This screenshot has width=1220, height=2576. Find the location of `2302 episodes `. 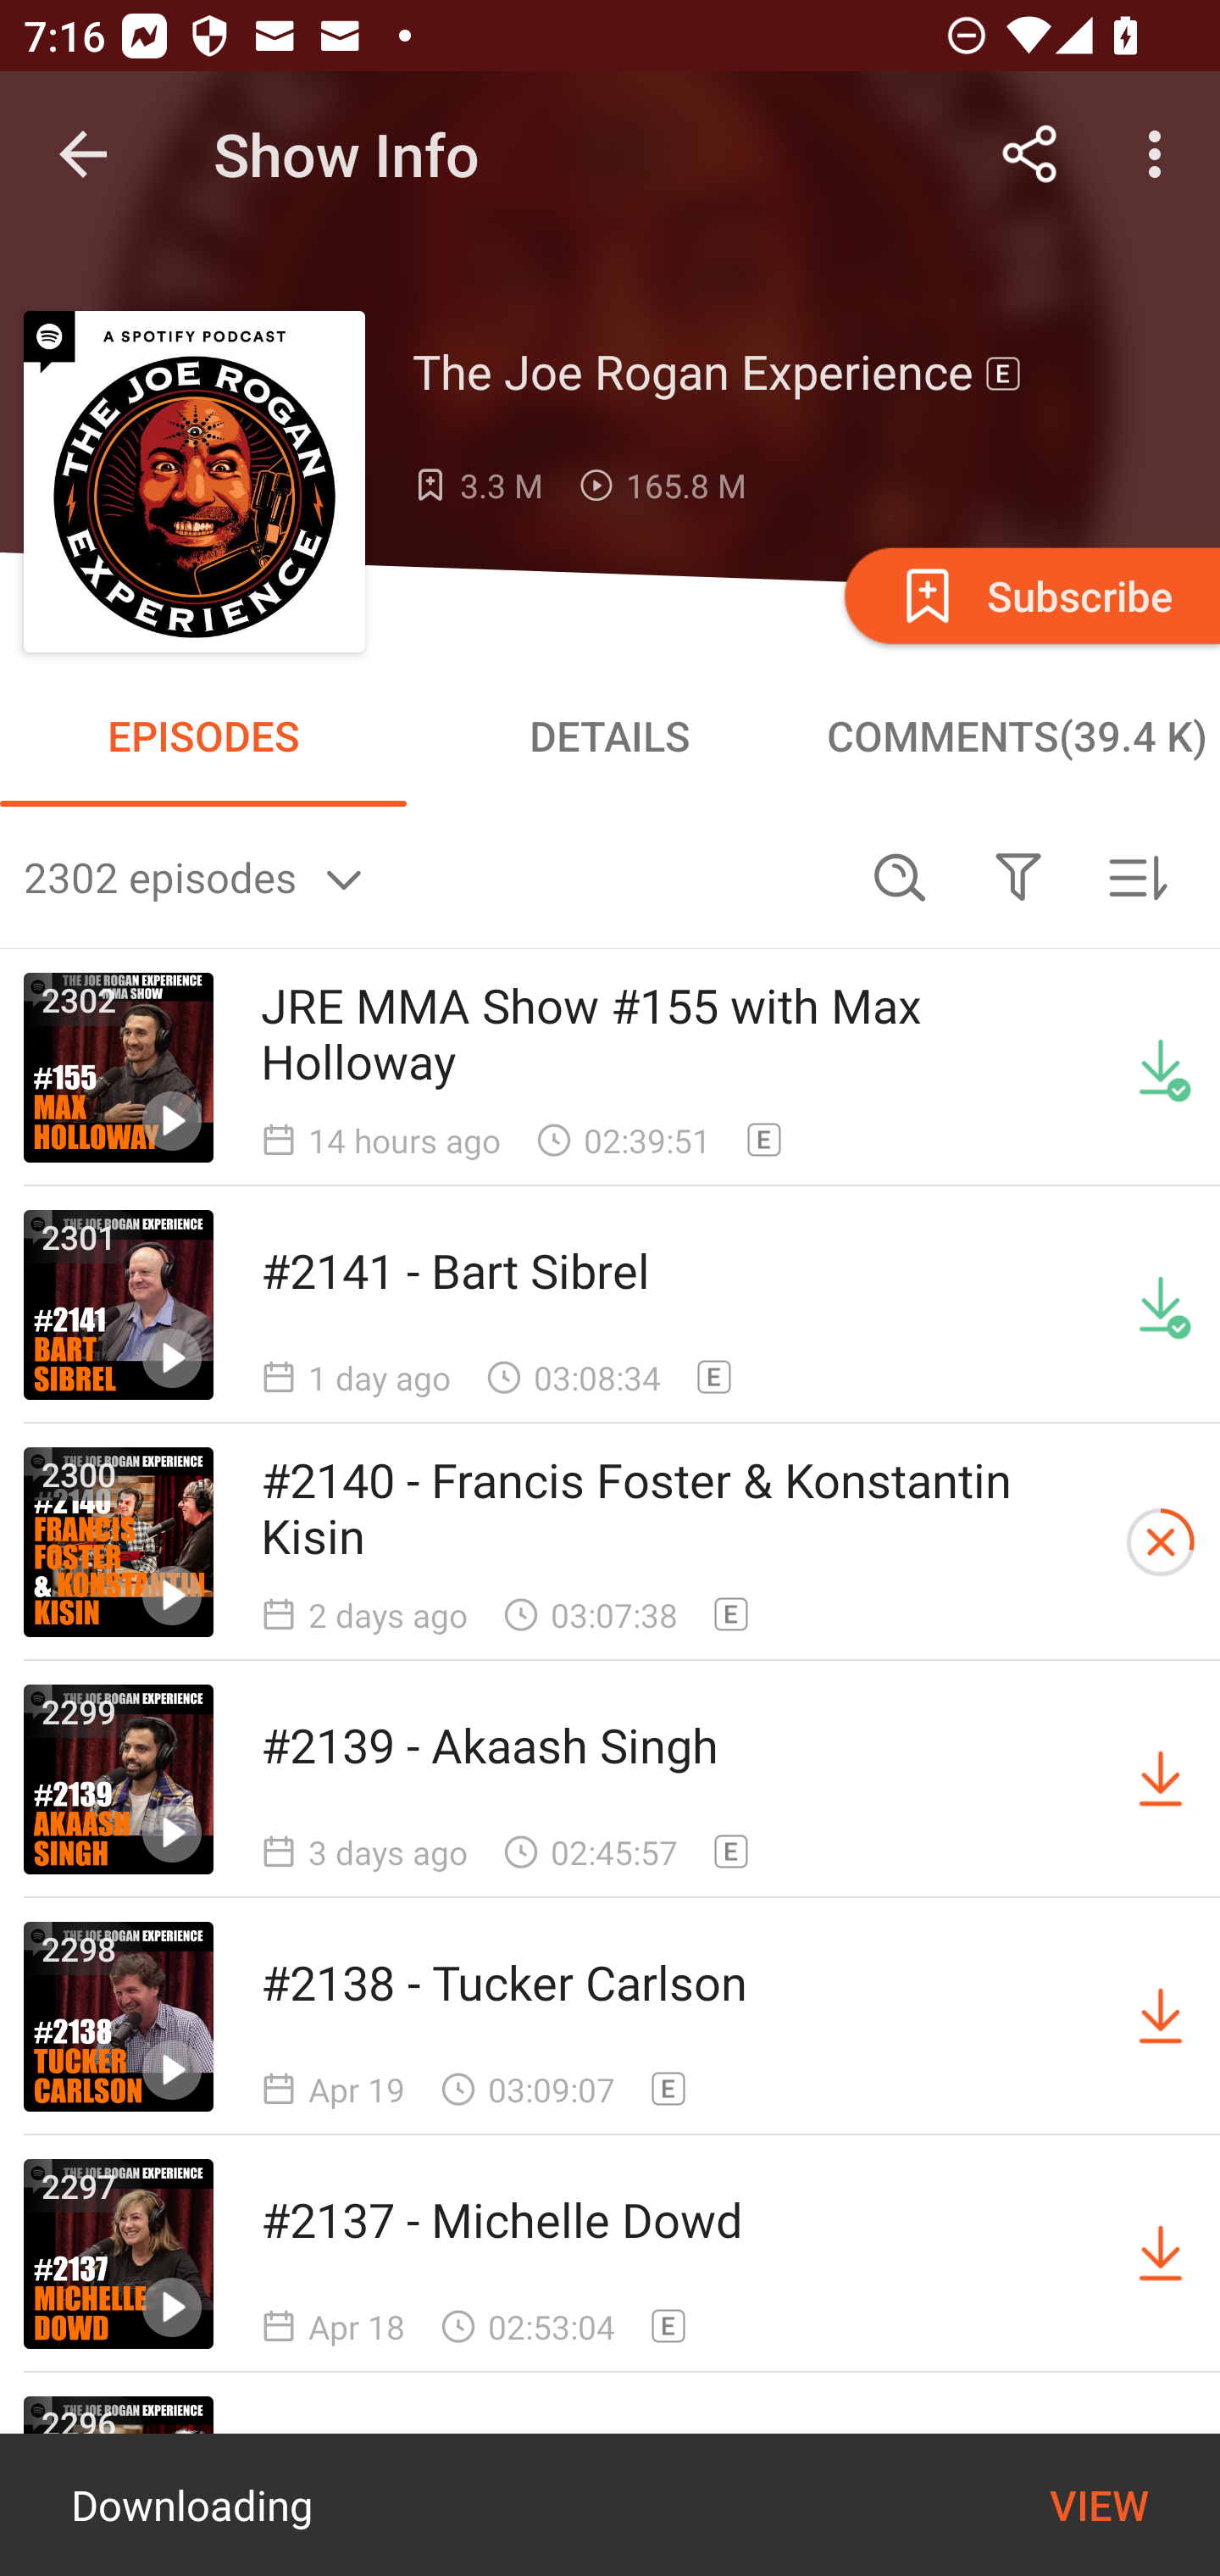

2302 episodes  is located at coordinates (432, 876).